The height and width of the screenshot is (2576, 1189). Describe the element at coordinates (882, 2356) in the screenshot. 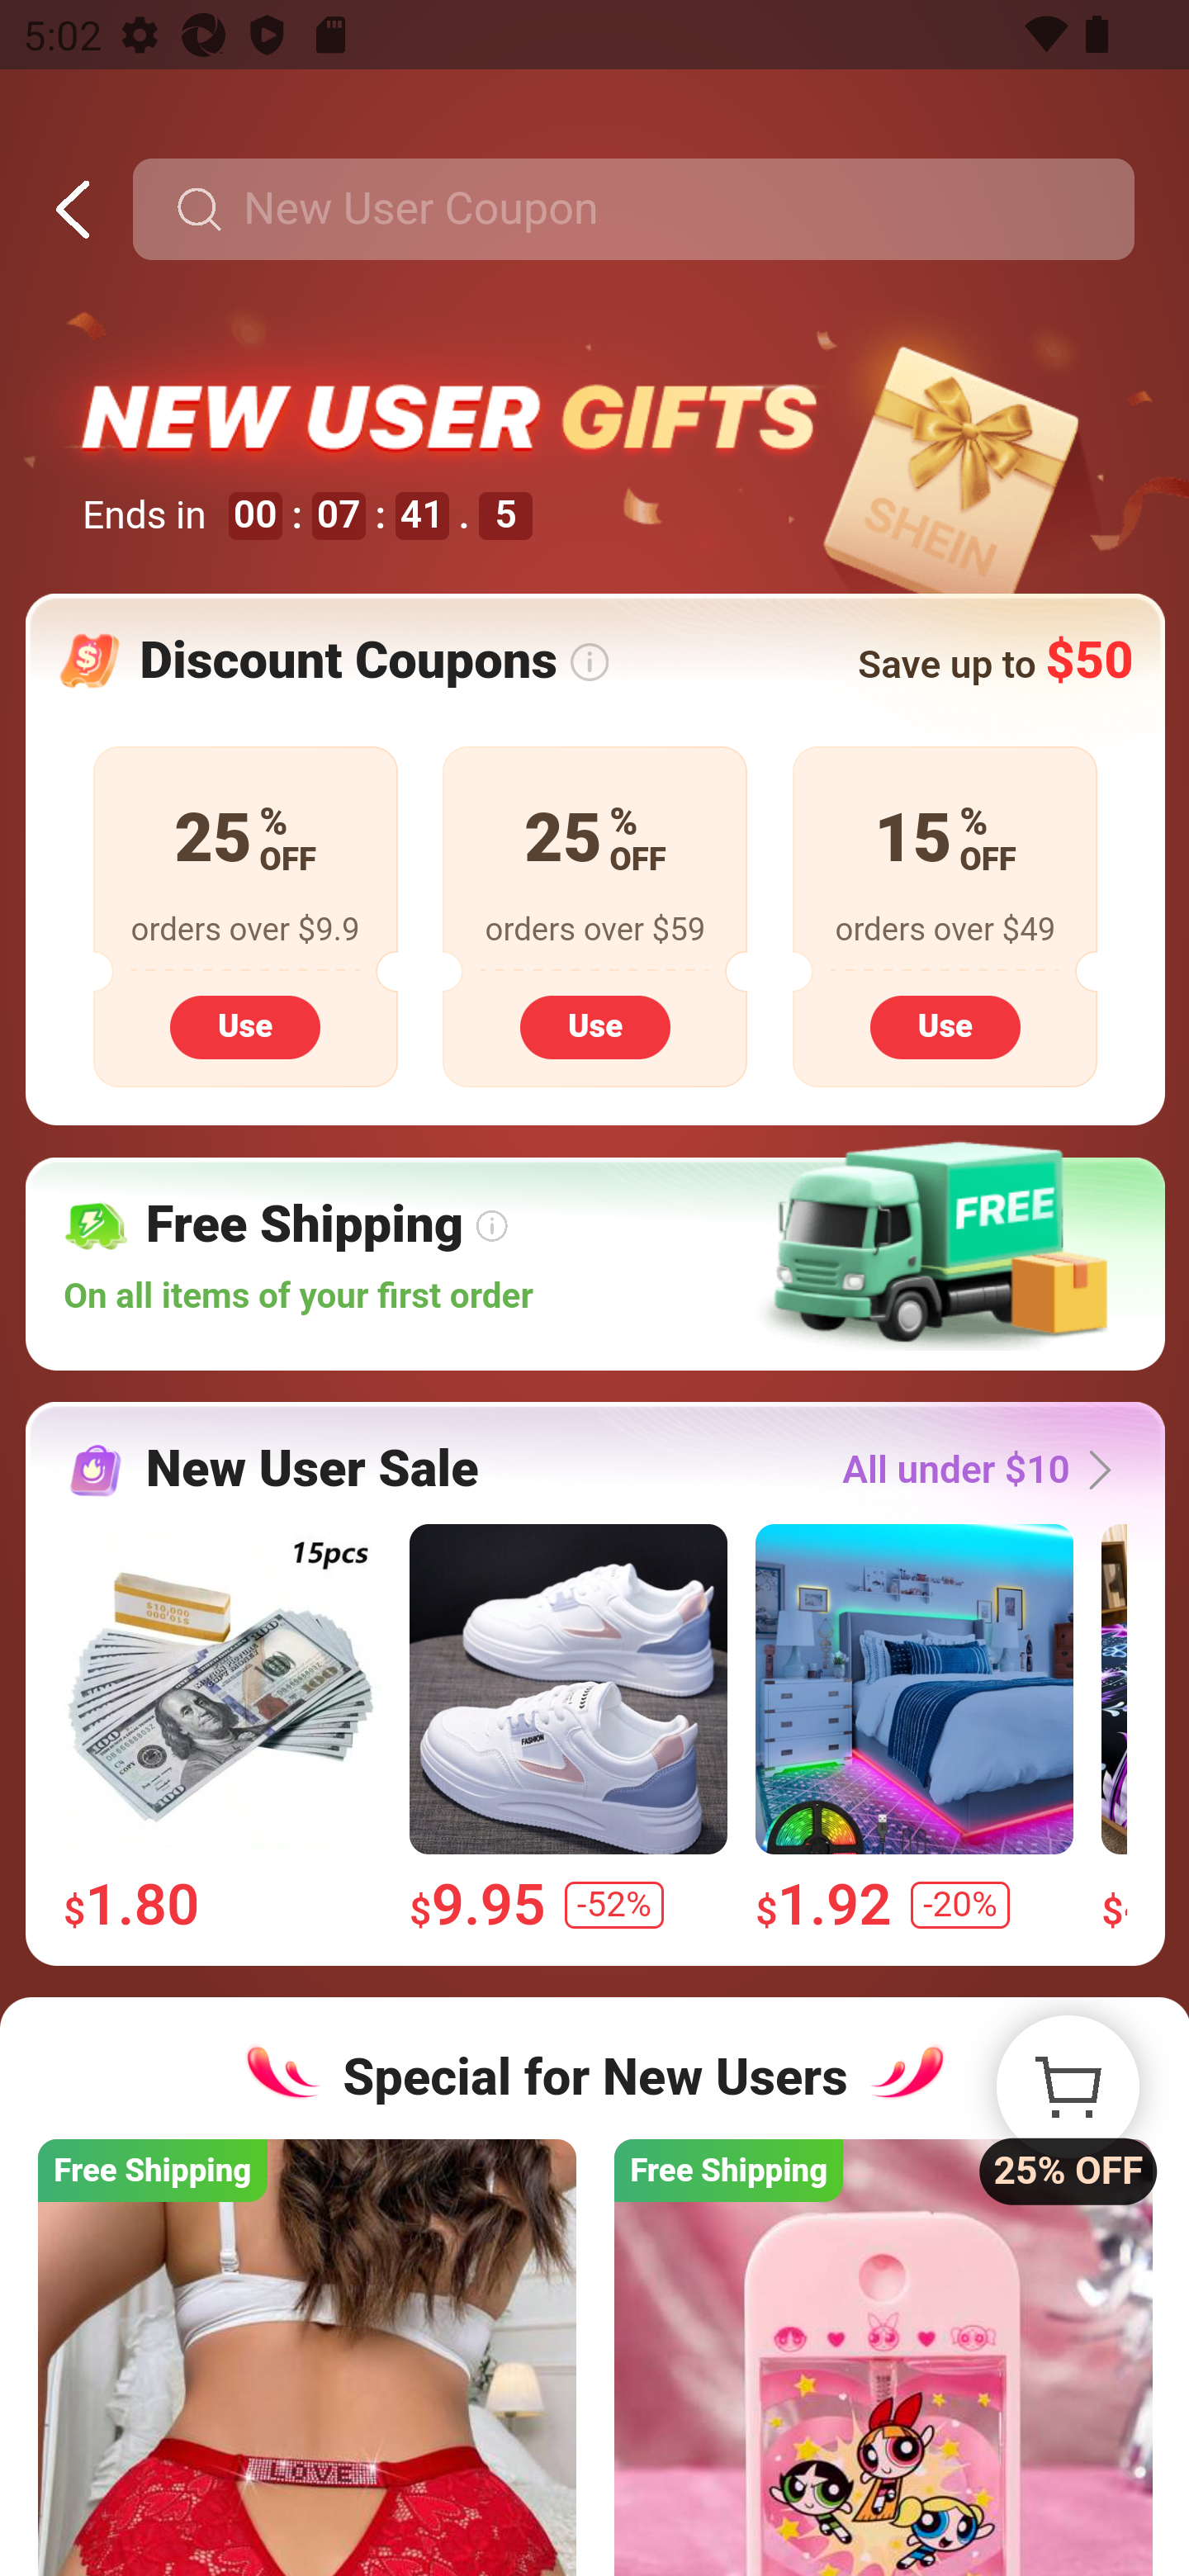

I see `Free Shipping` at that location.